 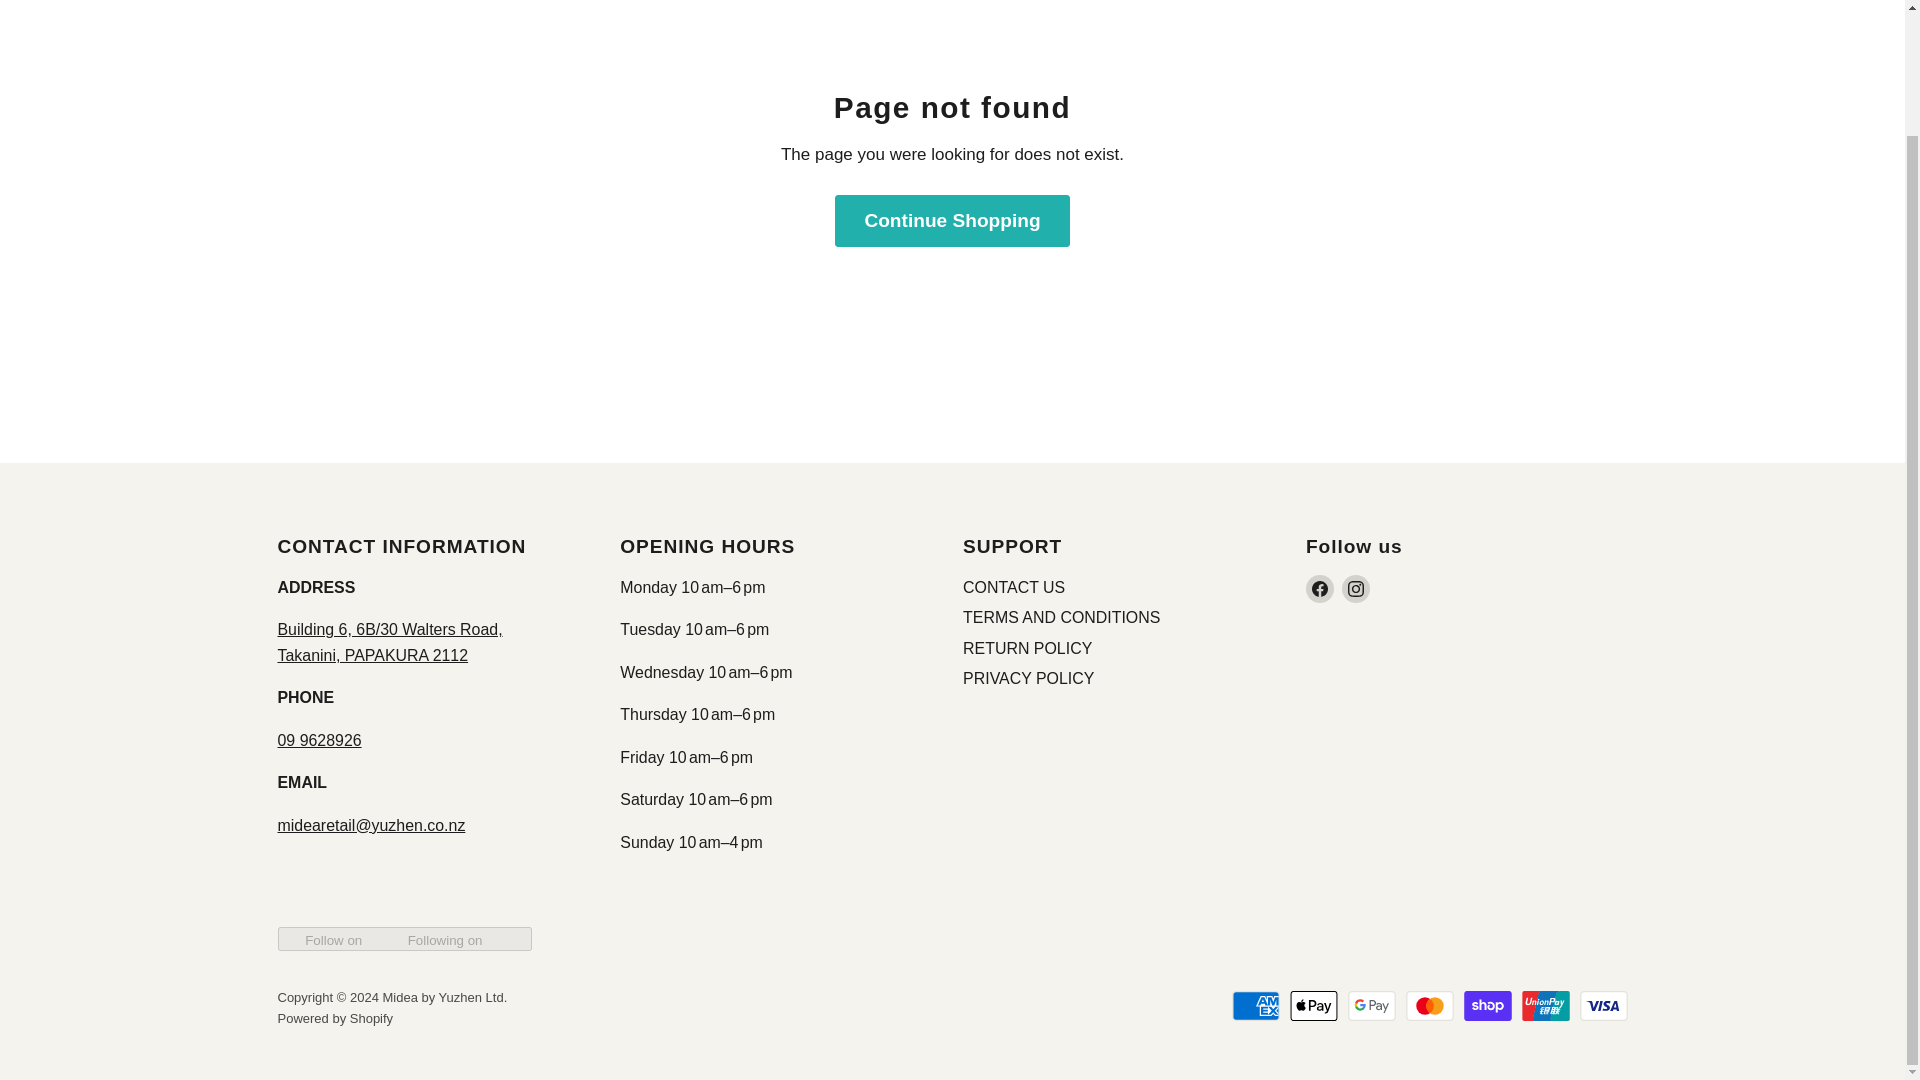 I want to click on Shop Pay, so click(x=1488, y=1006).